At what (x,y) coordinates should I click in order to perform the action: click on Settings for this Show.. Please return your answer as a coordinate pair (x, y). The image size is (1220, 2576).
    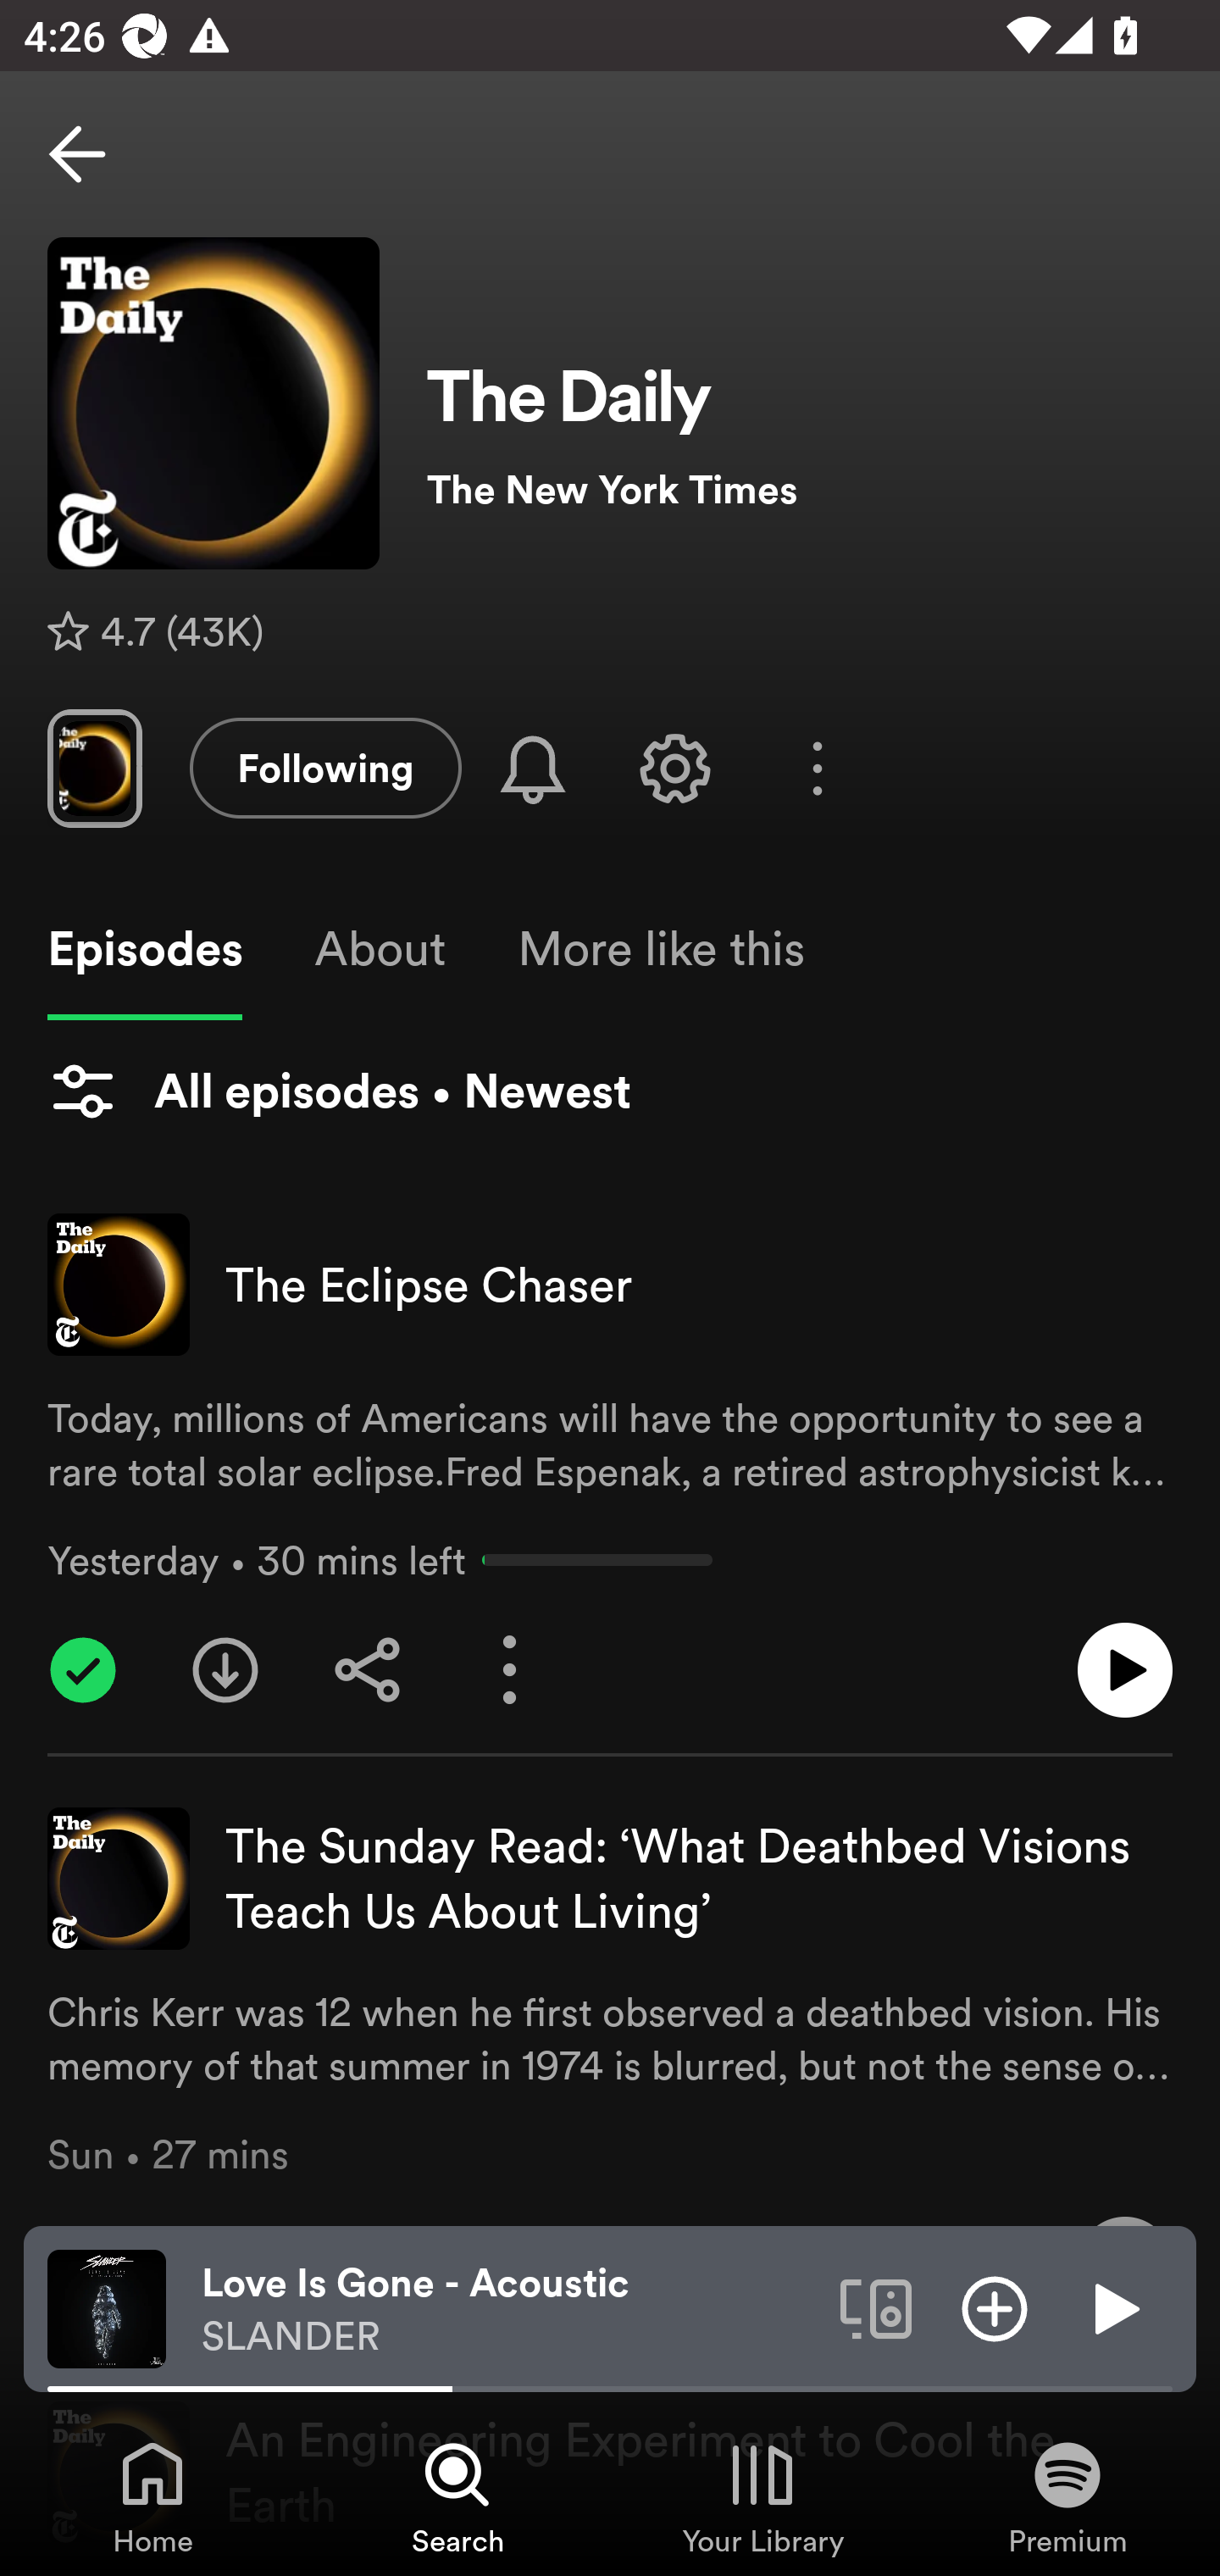
    Looking at the image, I should click on (674, 768).